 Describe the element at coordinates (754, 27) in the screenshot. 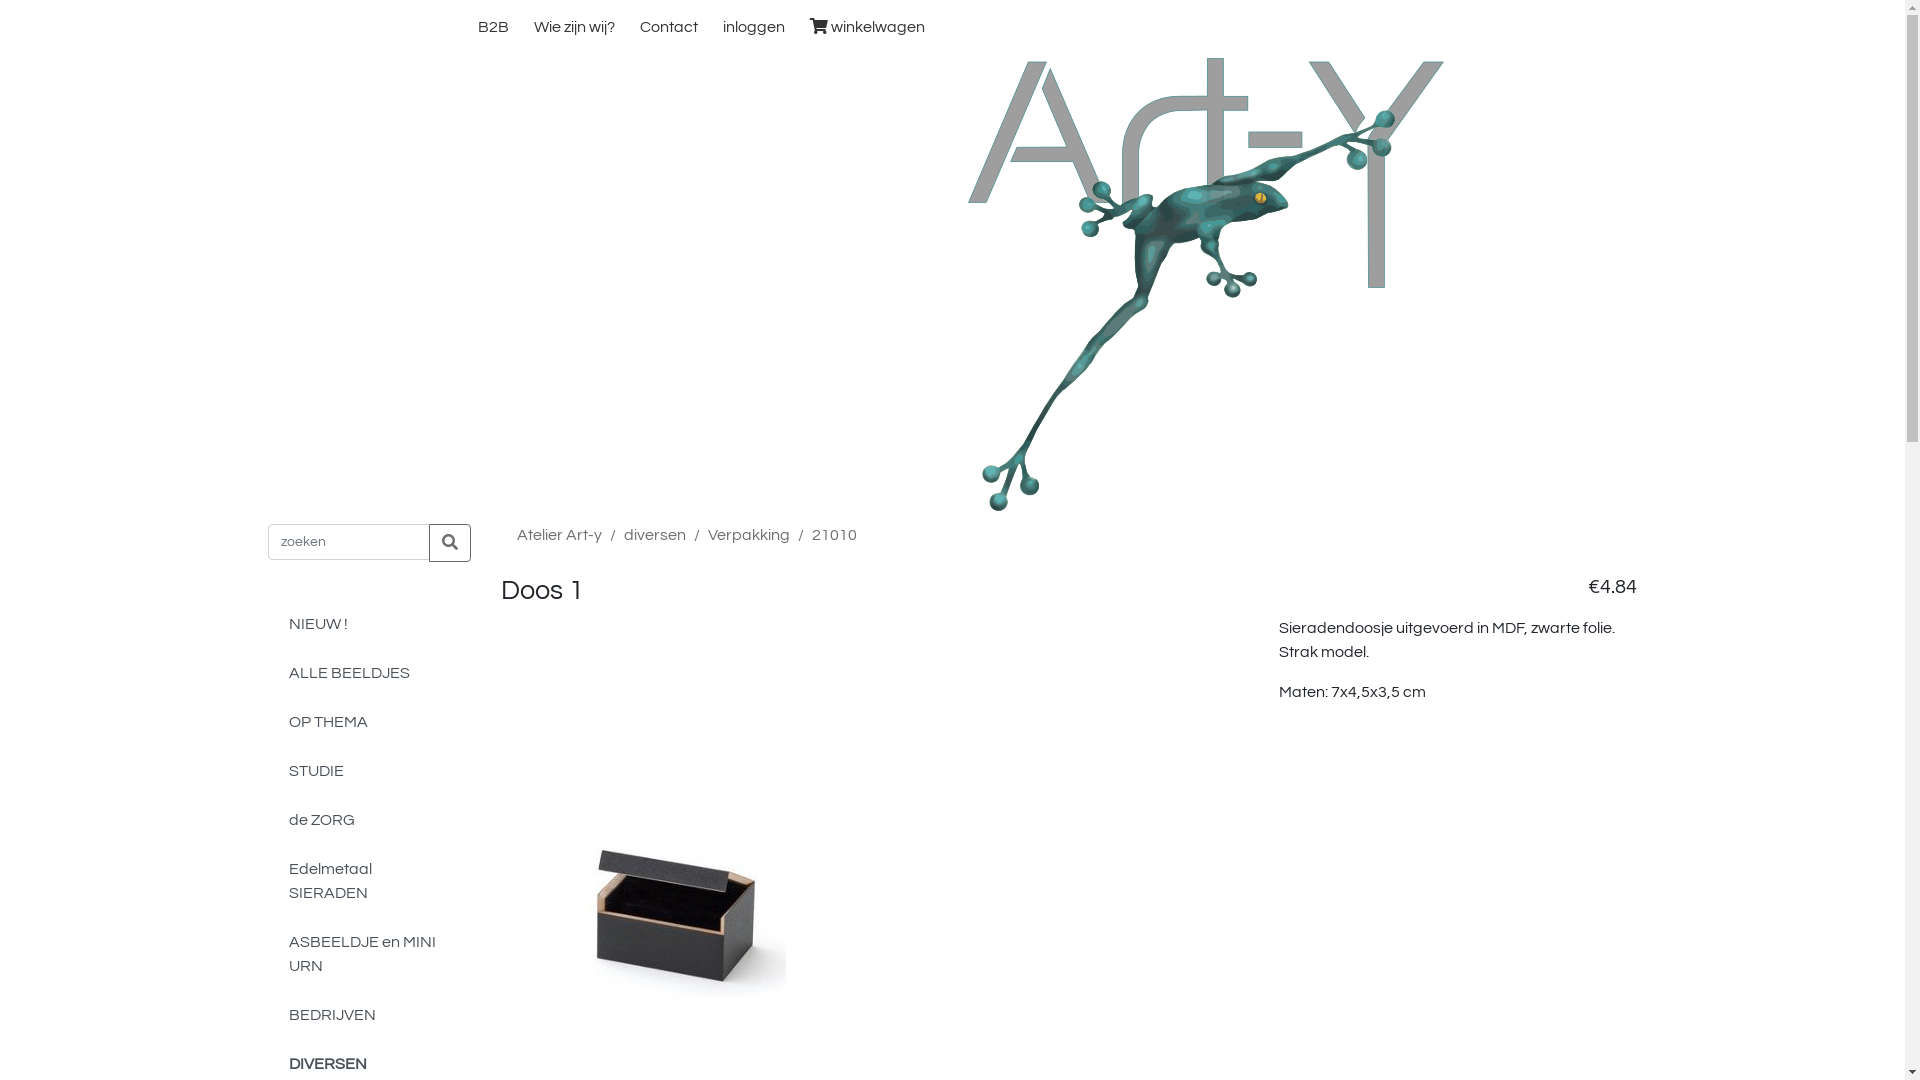

I see `inloggen` at that location.